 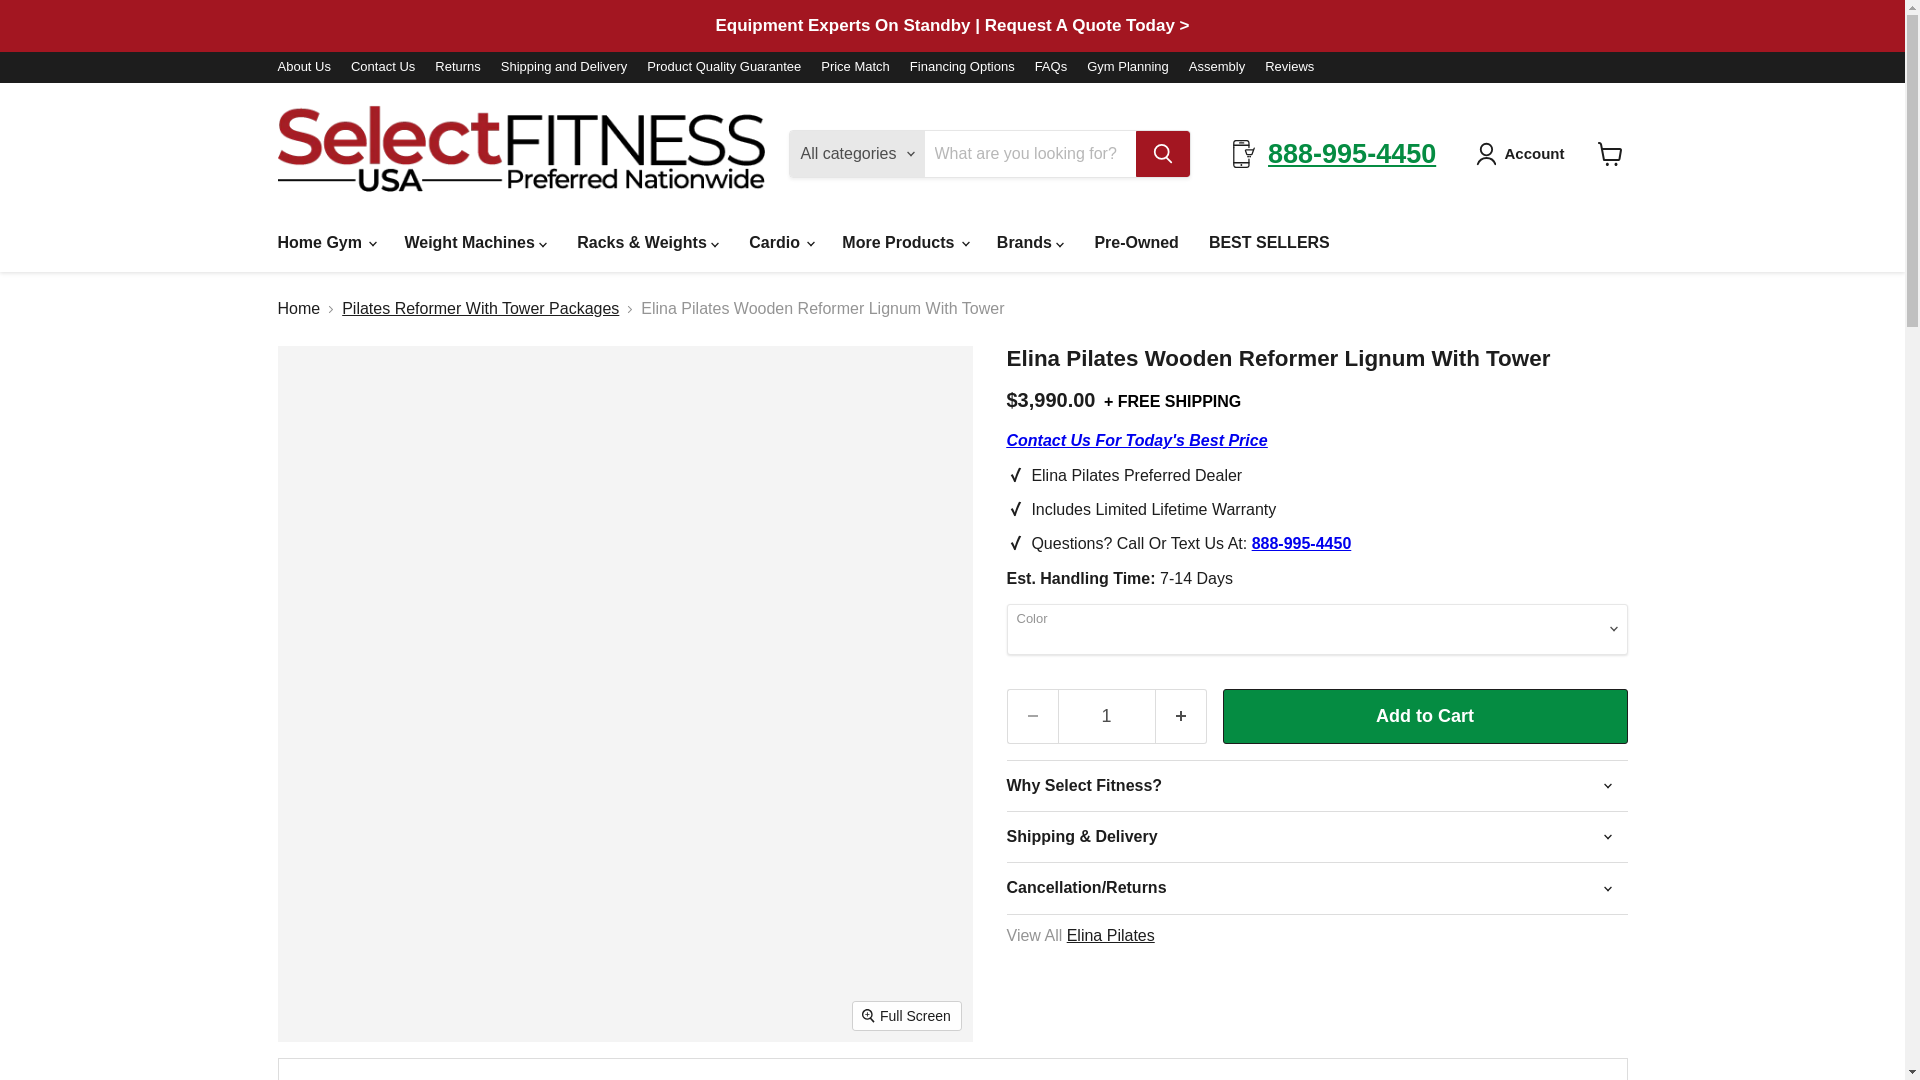 What do you see at coordinates (382, 67) in the screenshot?
I see `Contact Us` at bounding box center [382, 67].